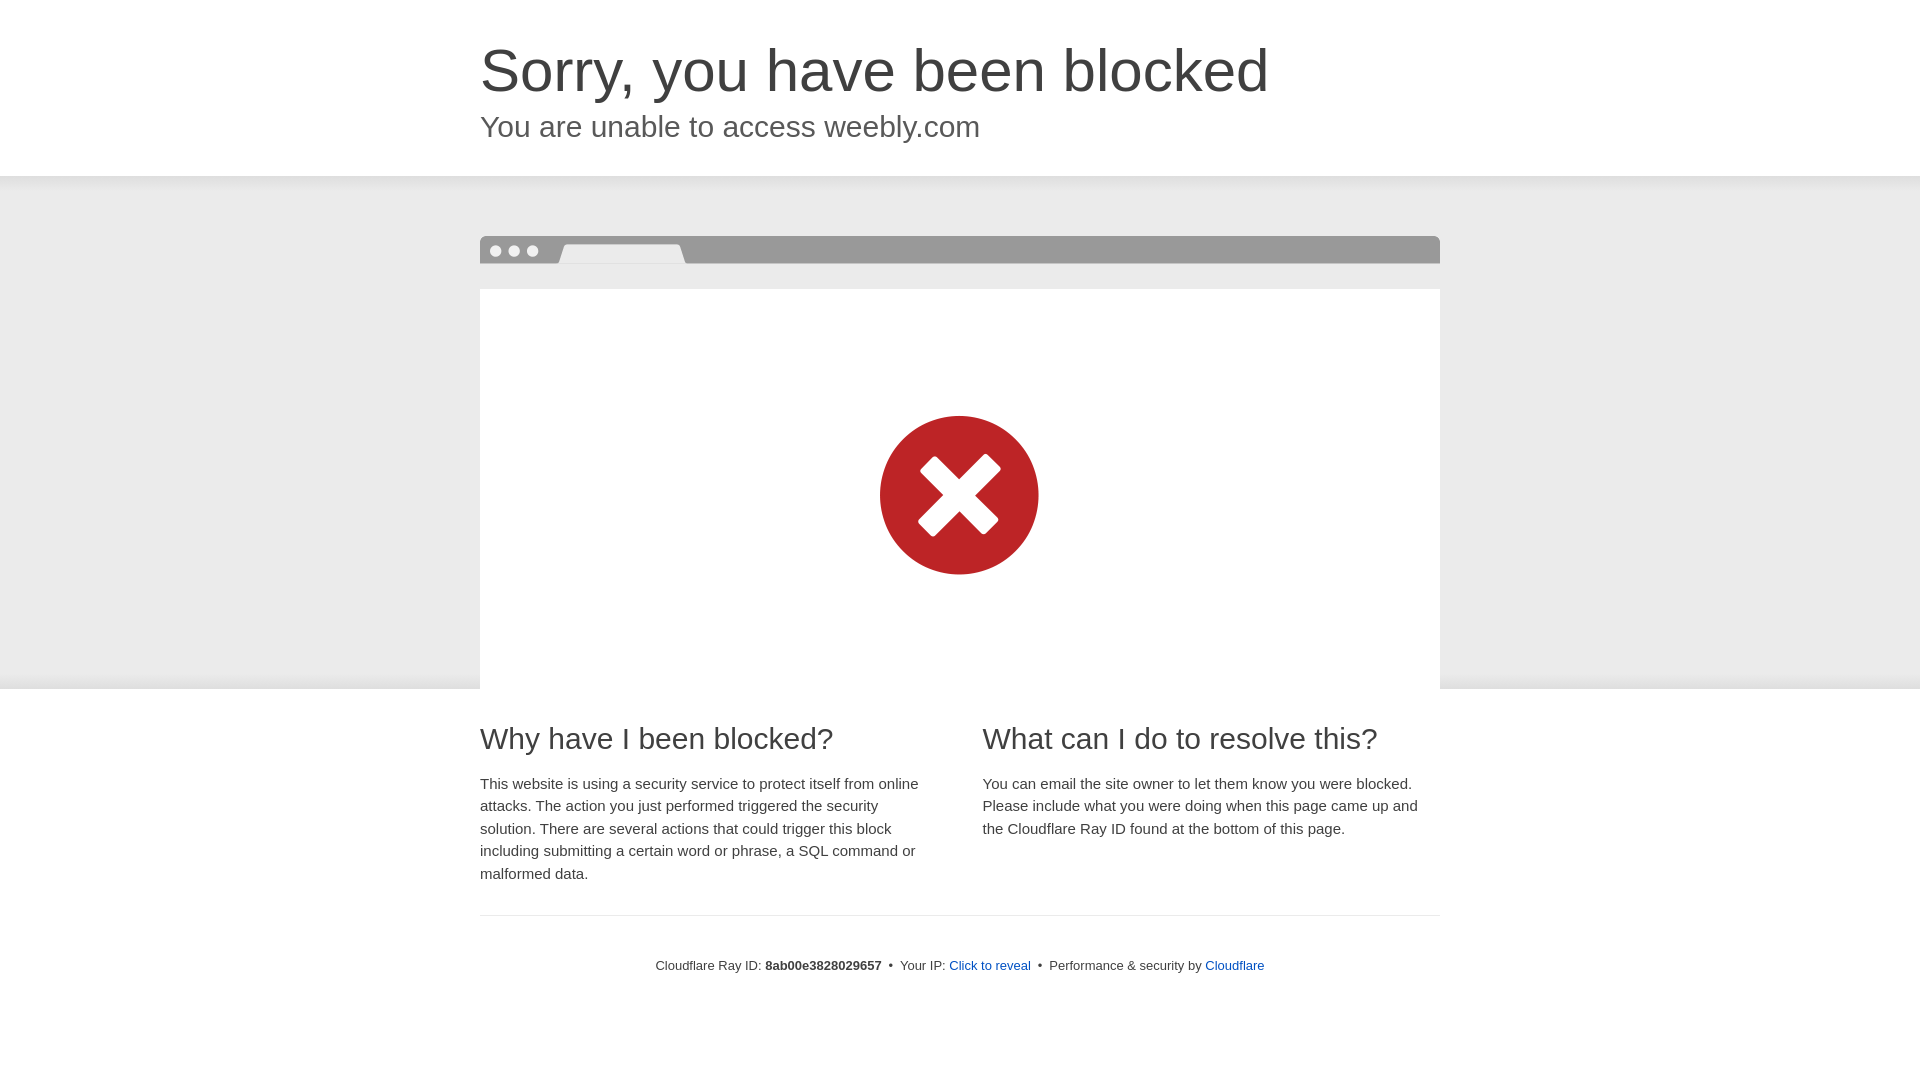 The image size is (1920, 1080). What do you see at coordinates (1234, 965) in the screenshot?
I see `Cloudflare` at bounding box center [1234, 965].